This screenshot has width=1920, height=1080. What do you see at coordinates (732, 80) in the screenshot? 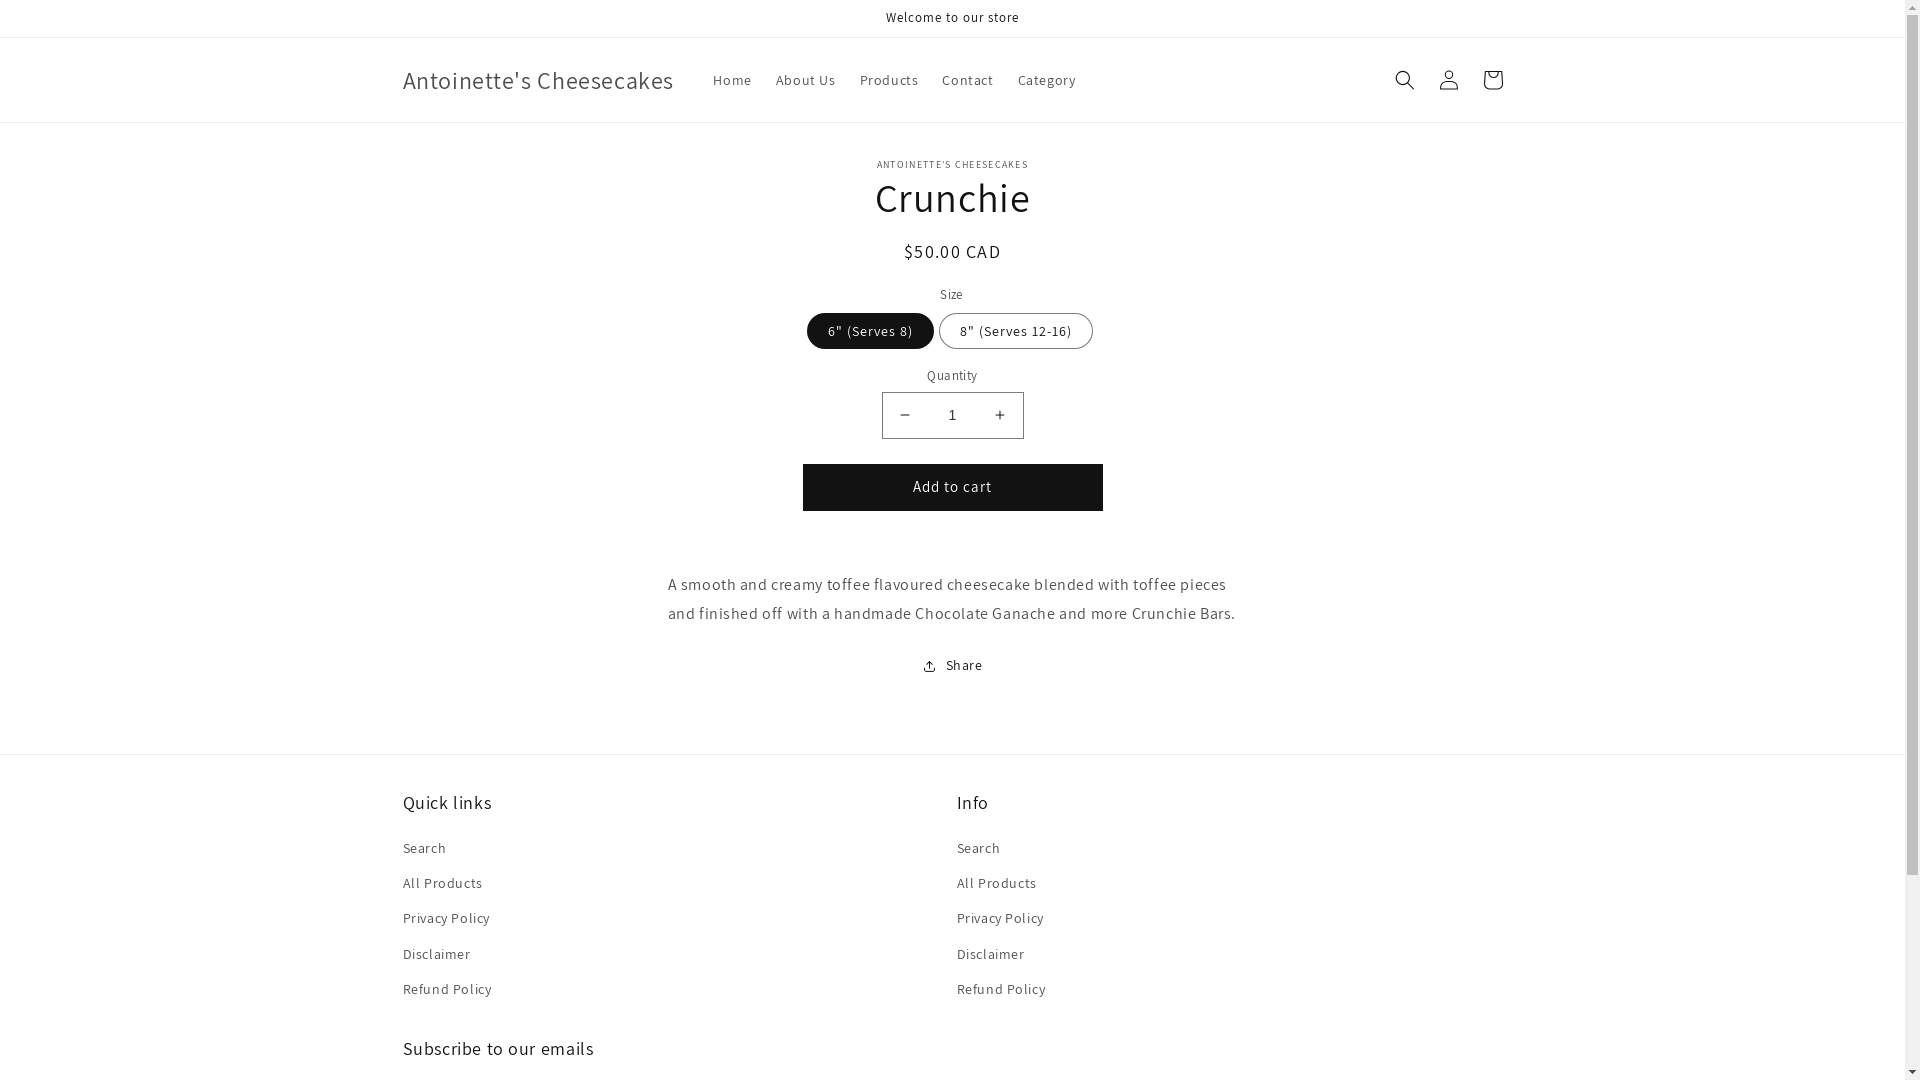
I see `Home` at bounding box center [732, 80].